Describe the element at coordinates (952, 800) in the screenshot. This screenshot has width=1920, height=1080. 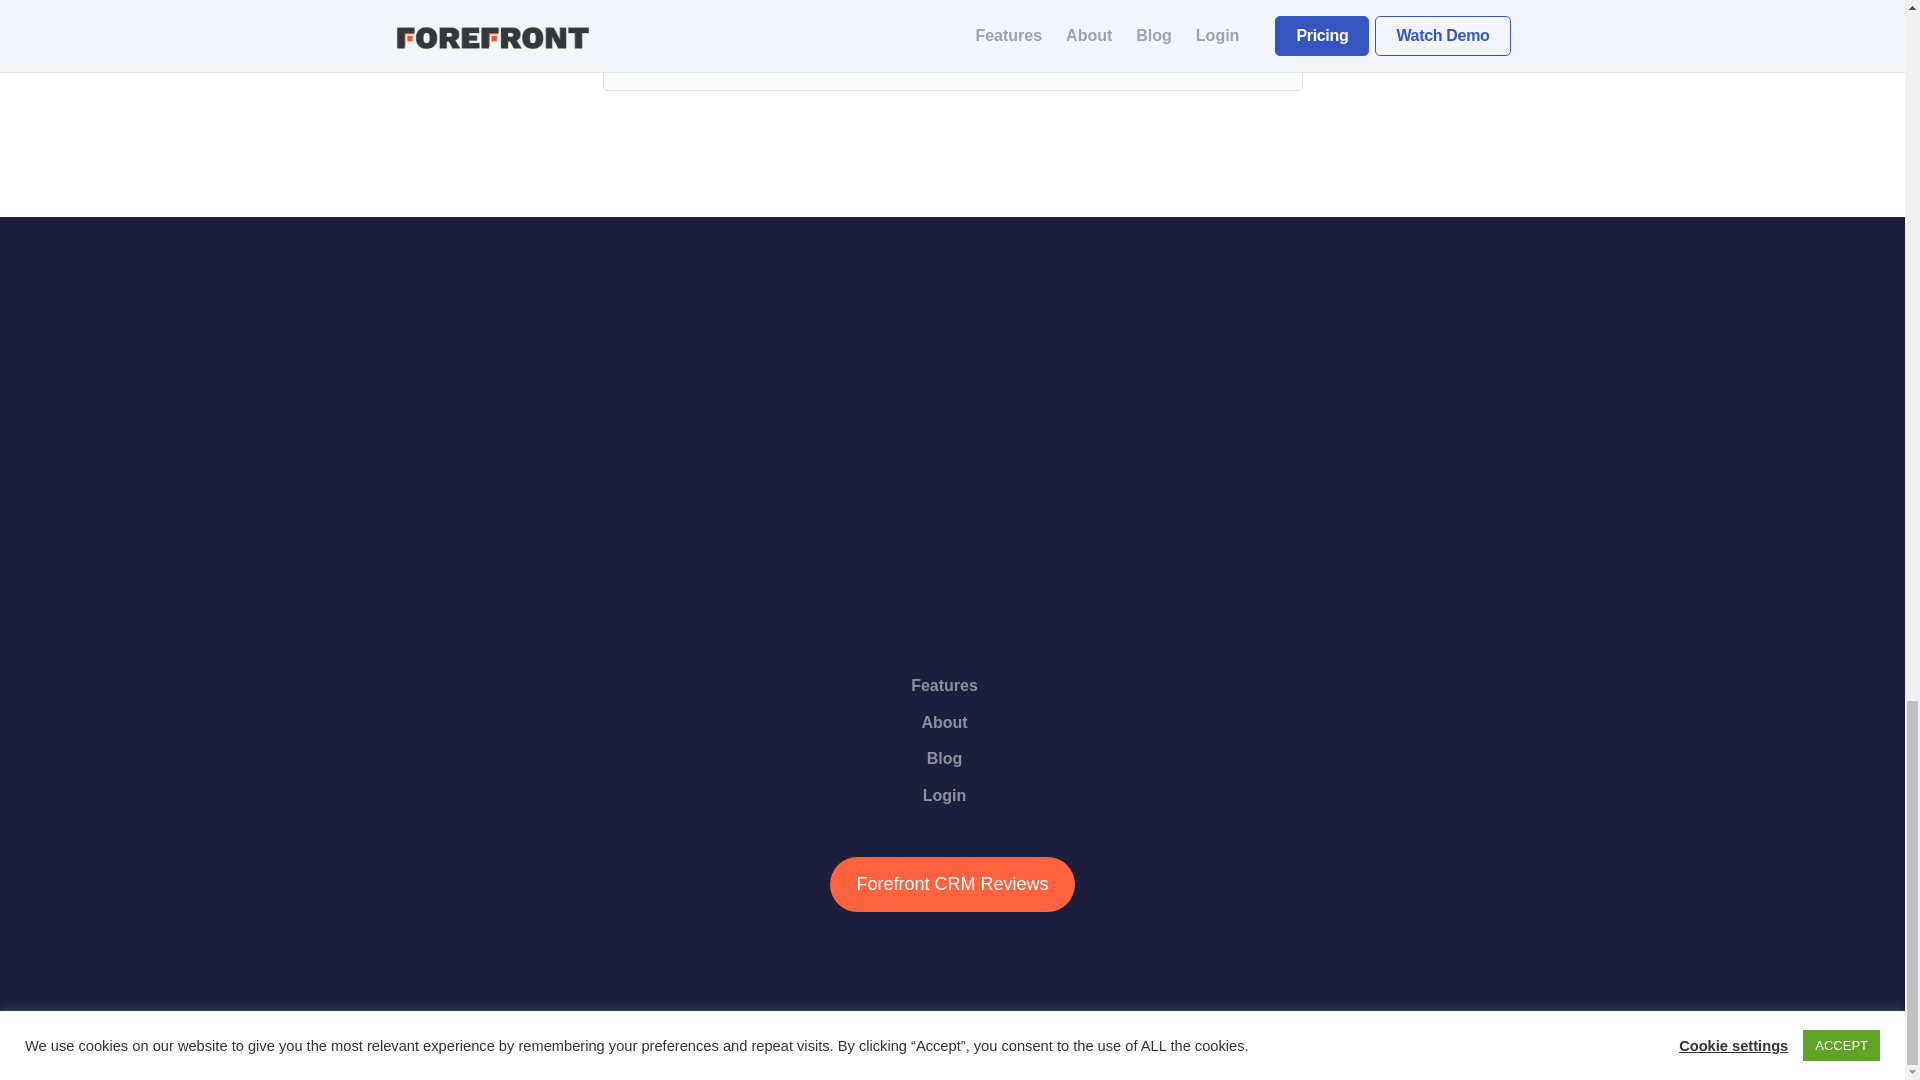
I see `Login` at that location.